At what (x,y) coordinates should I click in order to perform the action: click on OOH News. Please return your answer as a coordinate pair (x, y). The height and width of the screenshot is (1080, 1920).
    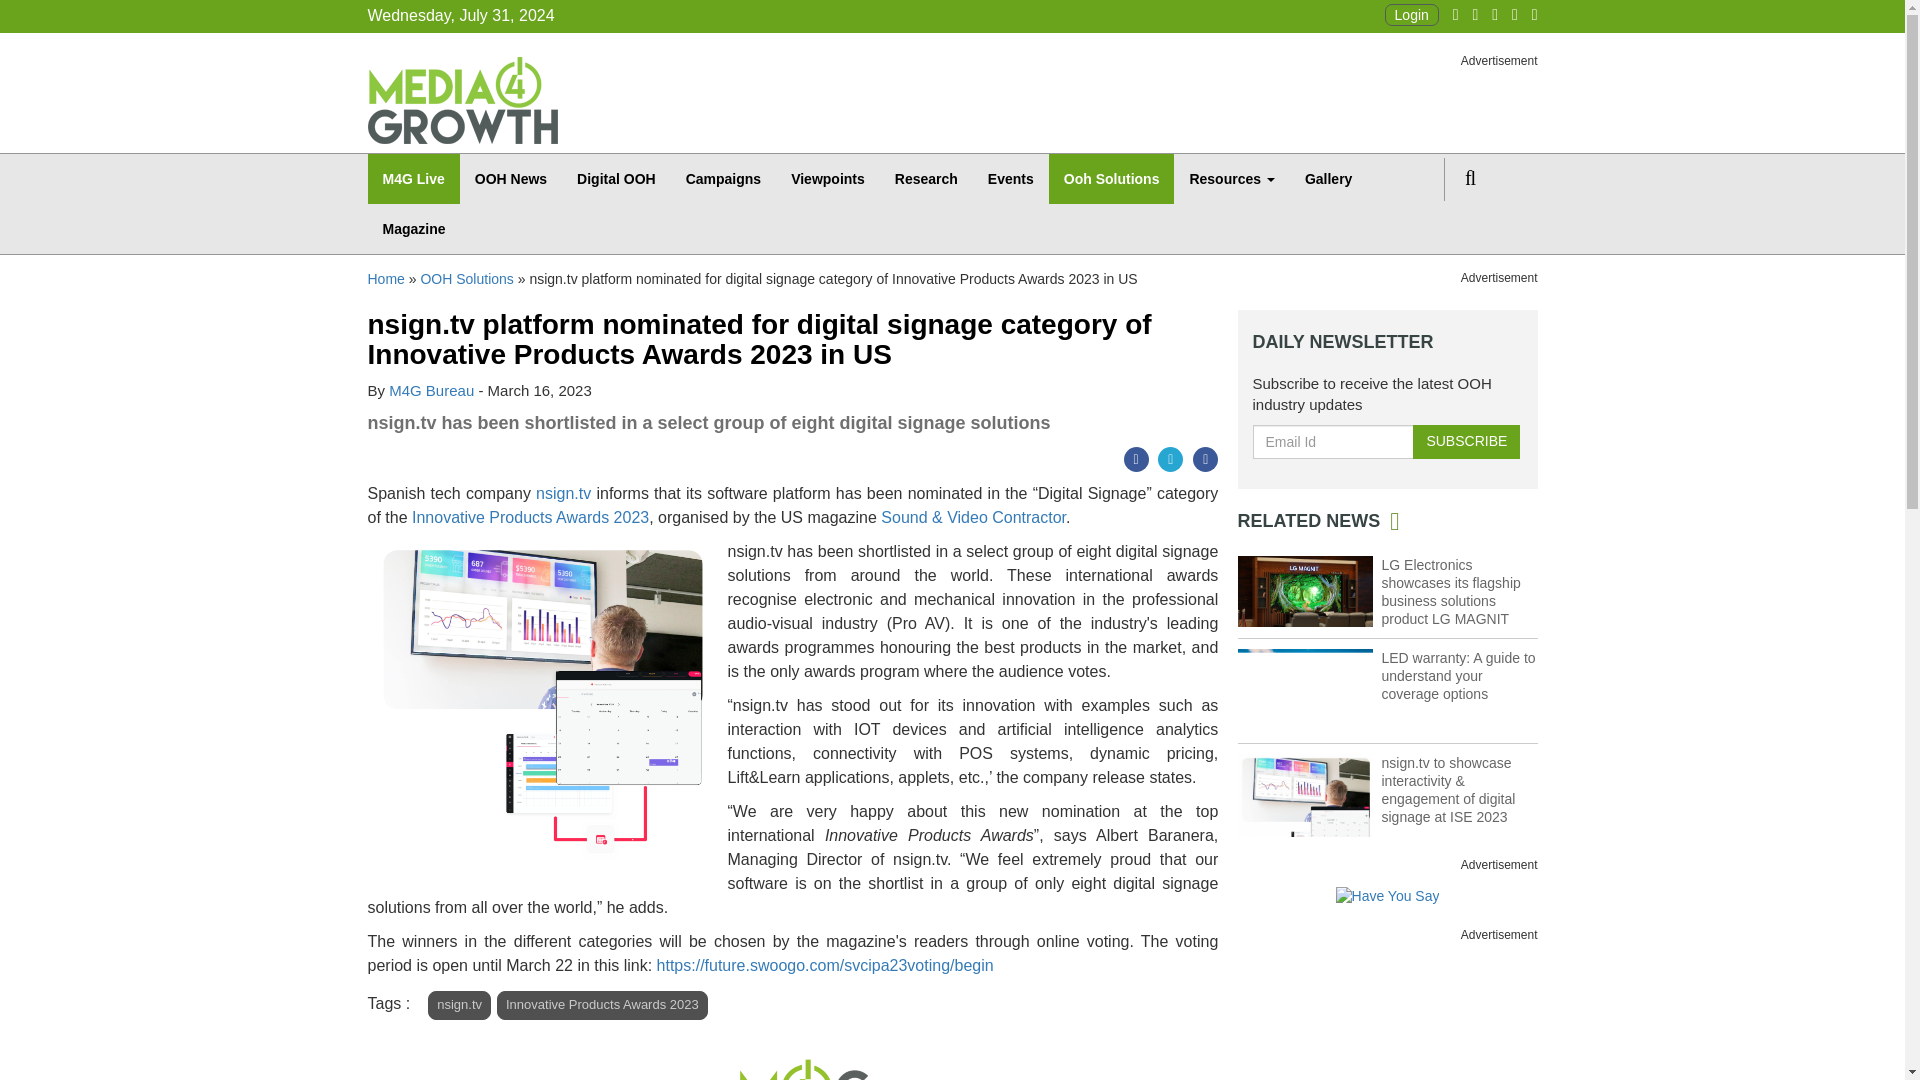
    Looking at the image, I should click on (511, 179).